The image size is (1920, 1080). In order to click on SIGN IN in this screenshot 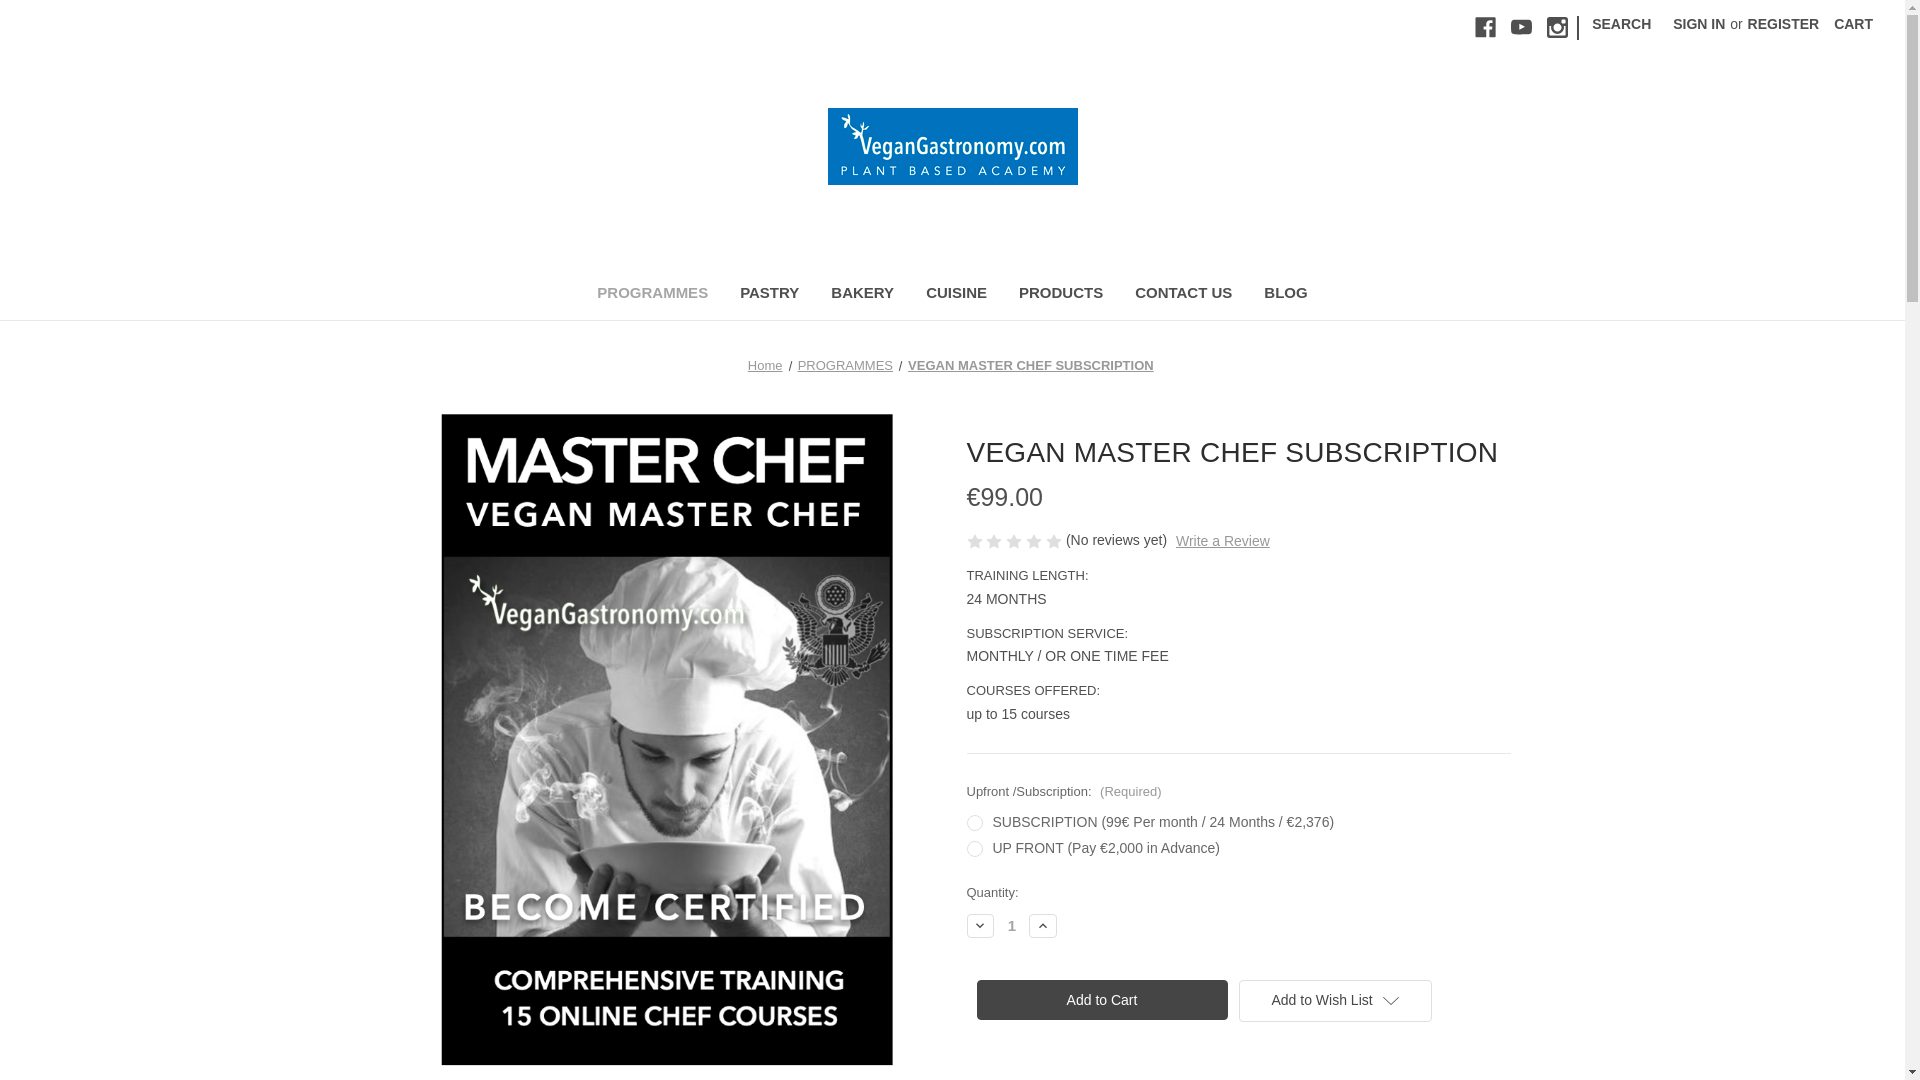, I will do `click(1698, 24)`.